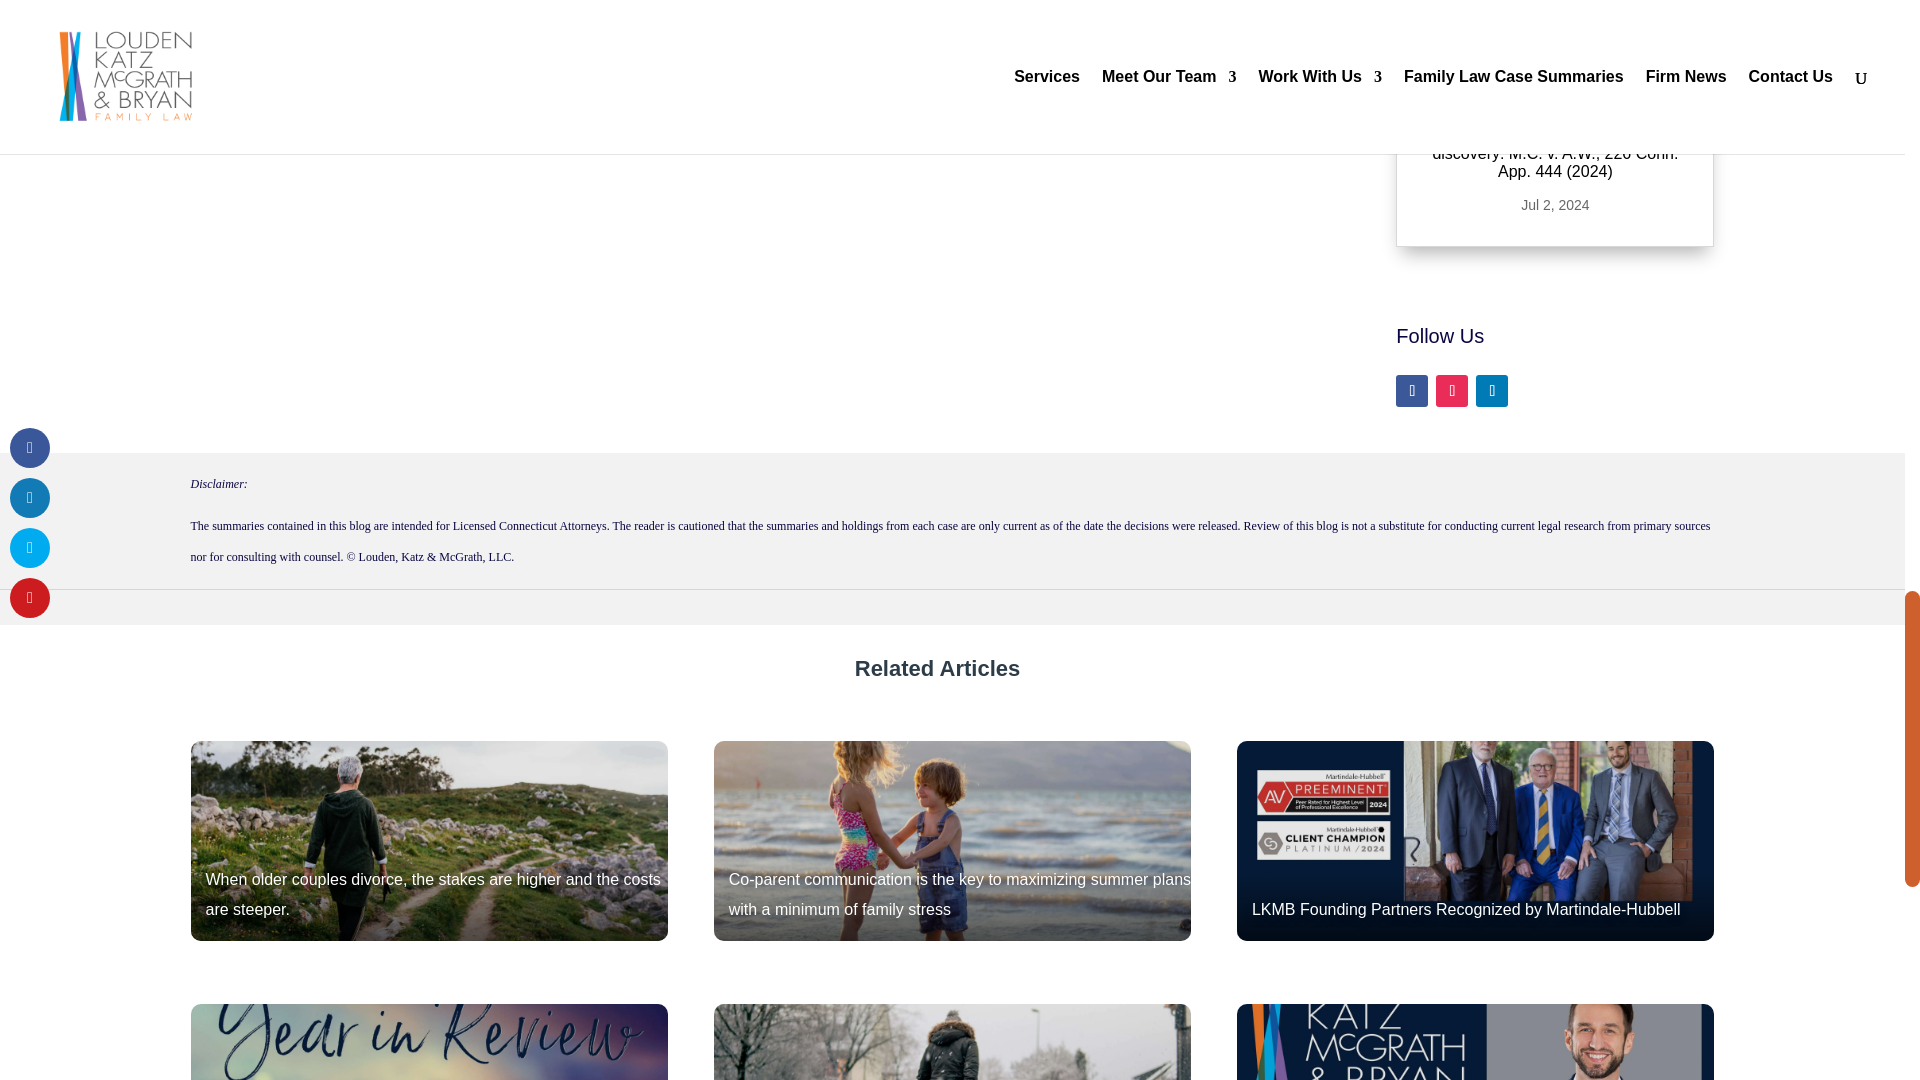  Describe the element at coordinates (1492, 390) in the screenshot. I see `Follow on LinkedIn` at that location.